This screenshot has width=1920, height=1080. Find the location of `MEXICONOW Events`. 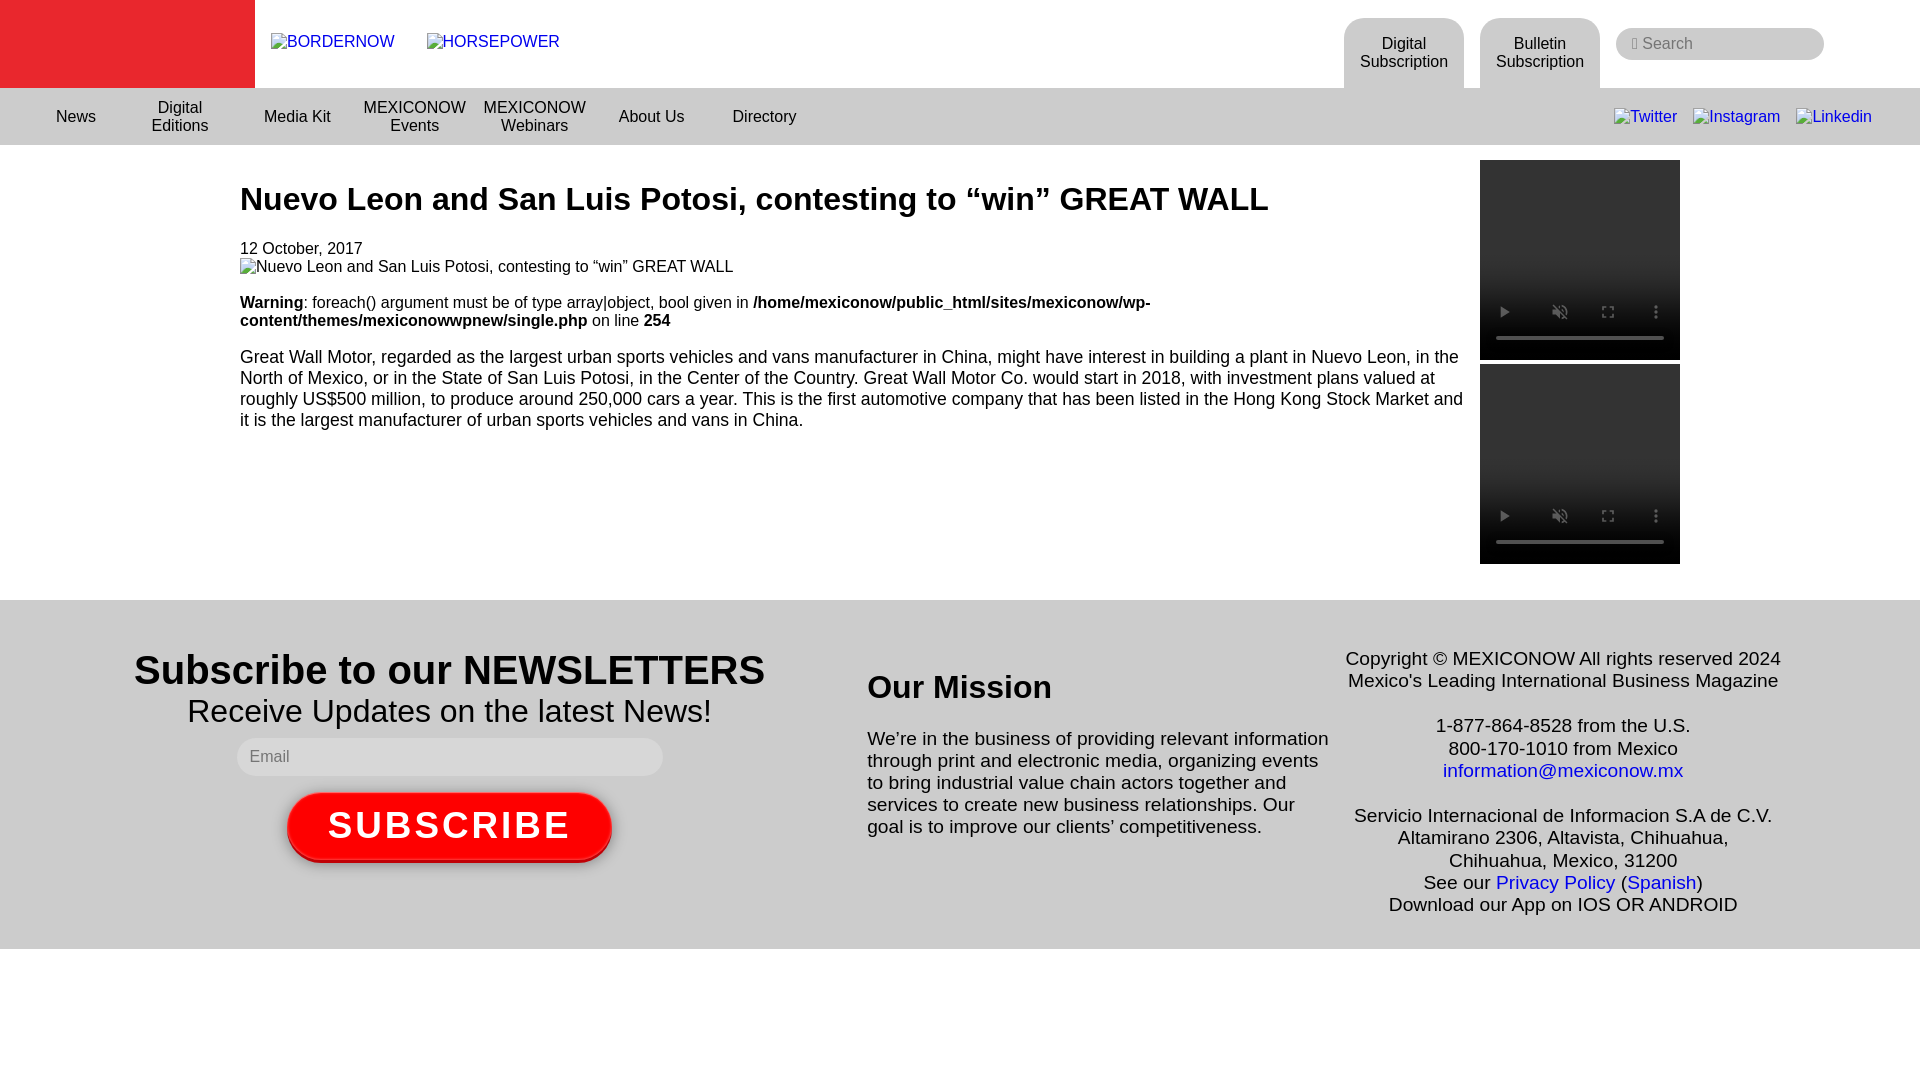

MEXICONOW Events is located at coordinates (414, 116).